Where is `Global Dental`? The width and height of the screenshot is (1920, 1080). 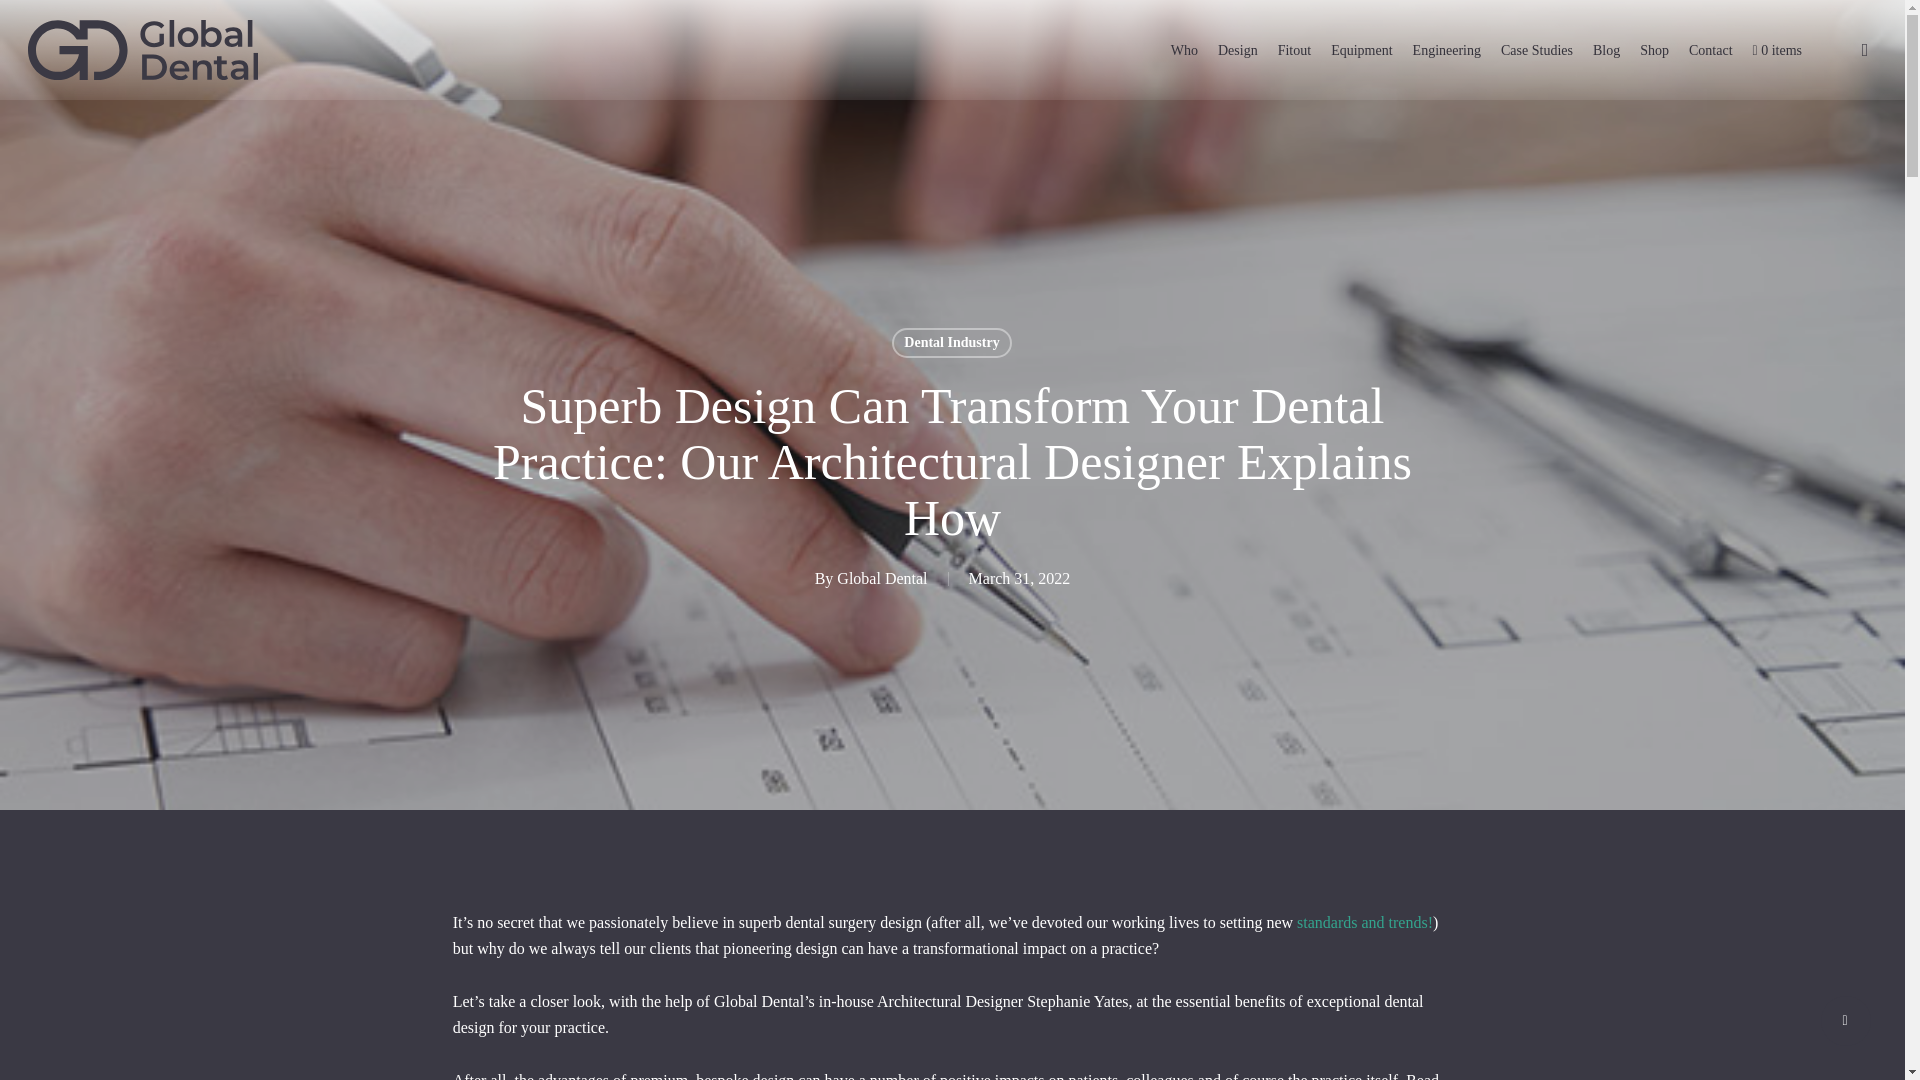
Global Dental is located at coordinates (882, 578).